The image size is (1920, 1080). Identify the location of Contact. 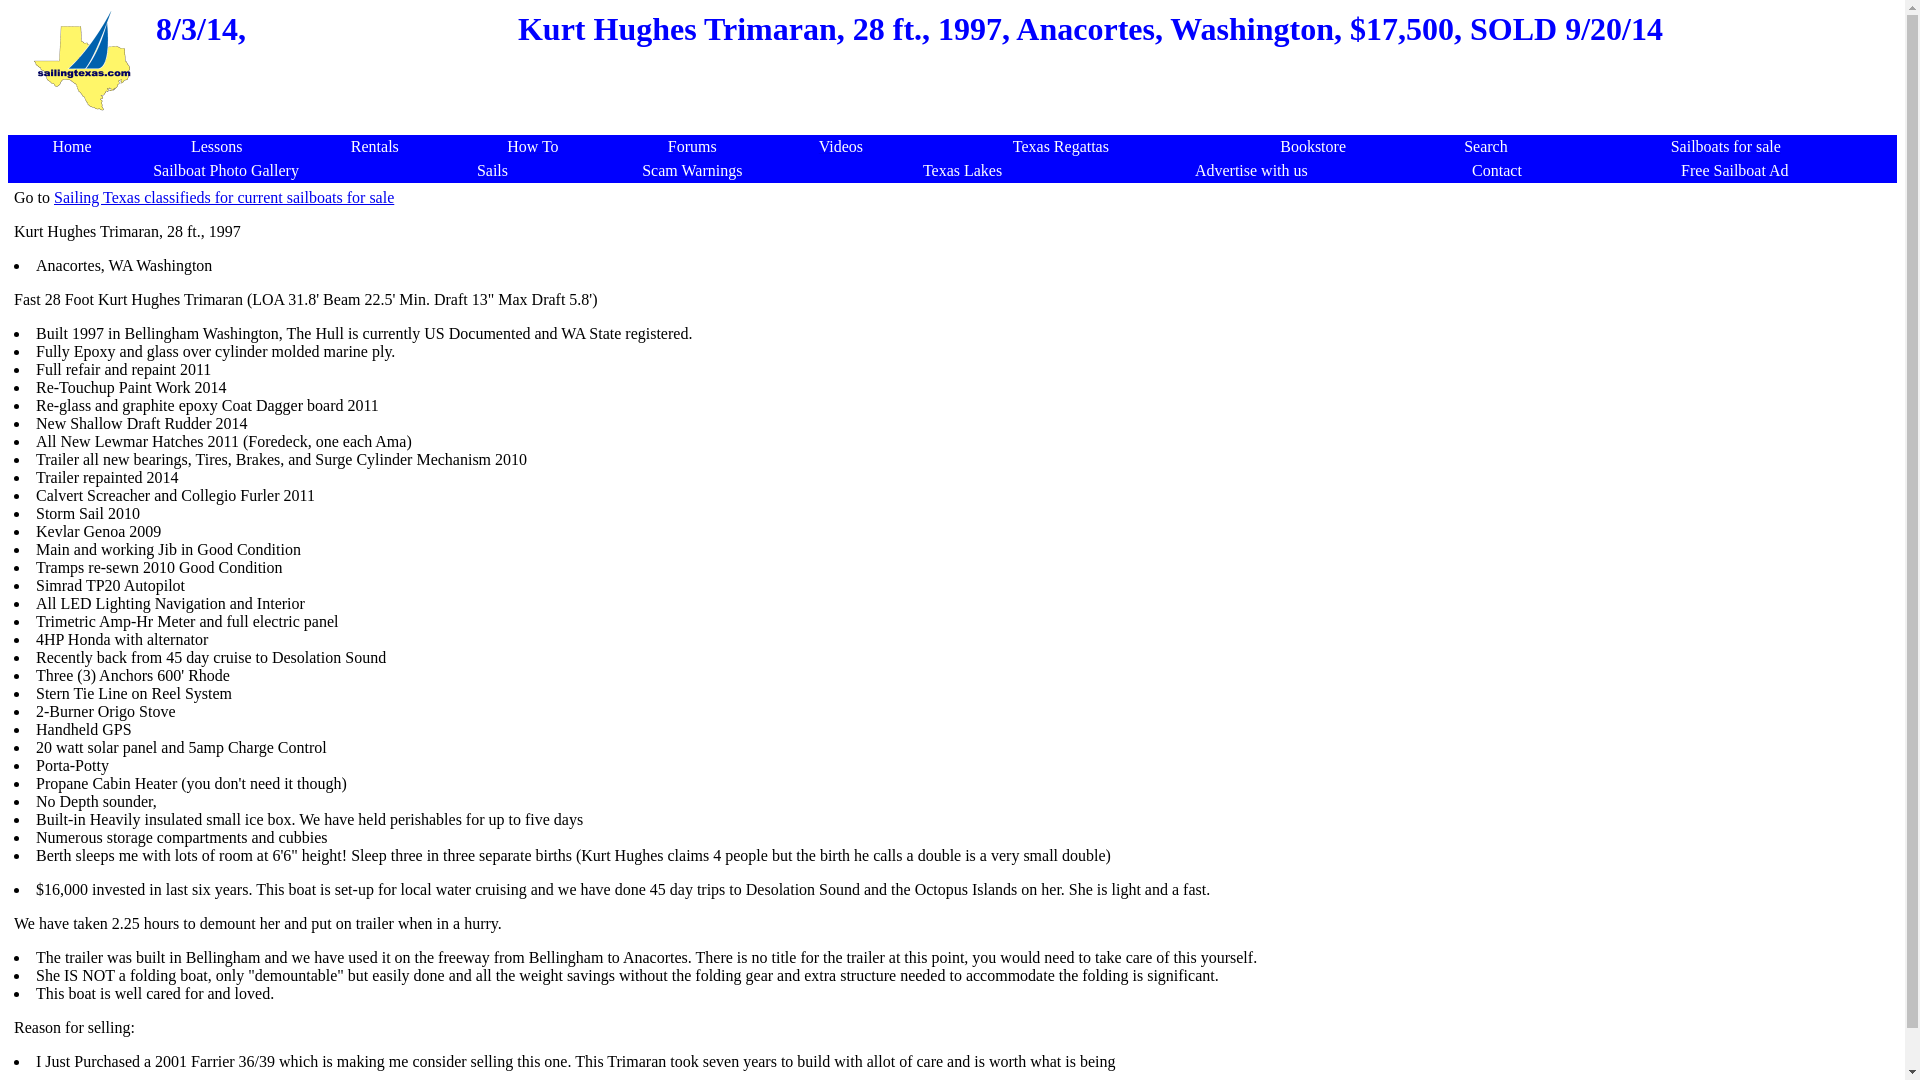
(1497, 170).